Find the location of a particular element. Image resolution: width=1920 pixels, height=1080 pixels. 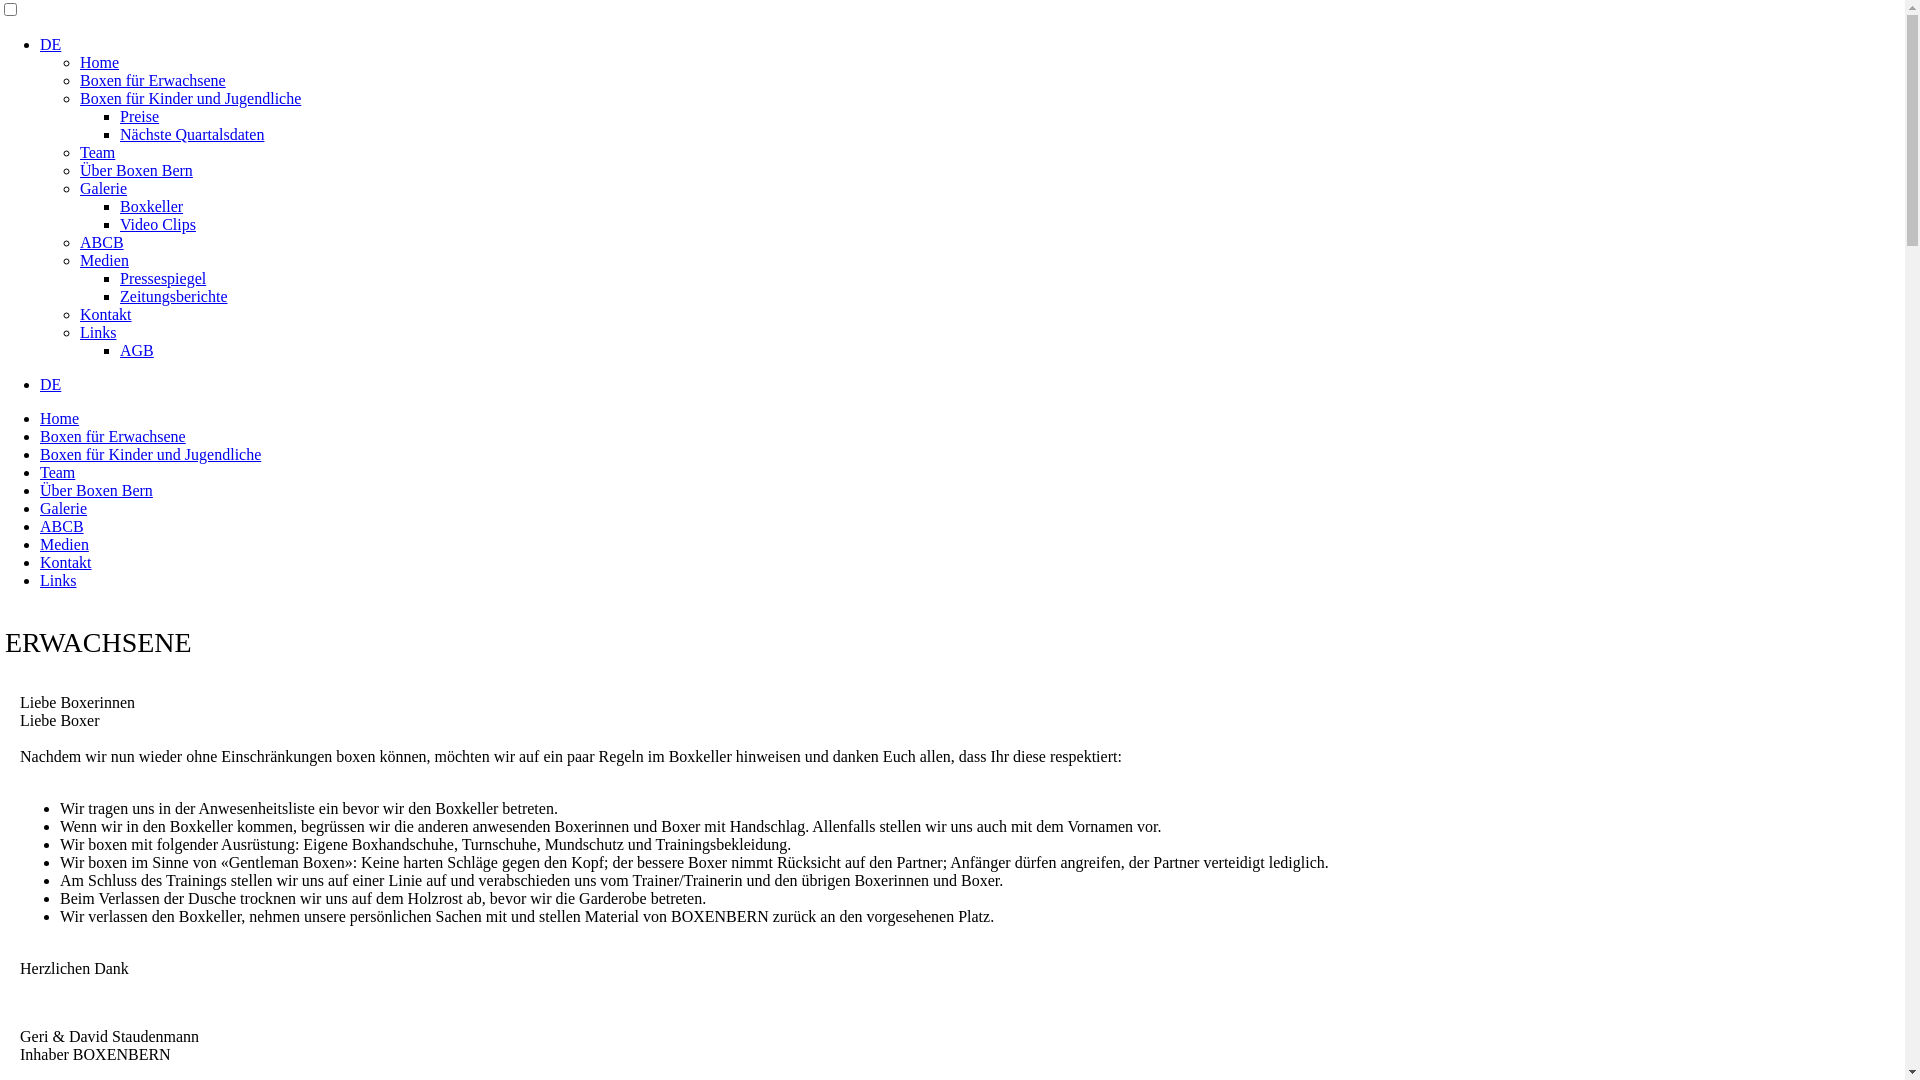

Preise is located at coordinates (140, 116).